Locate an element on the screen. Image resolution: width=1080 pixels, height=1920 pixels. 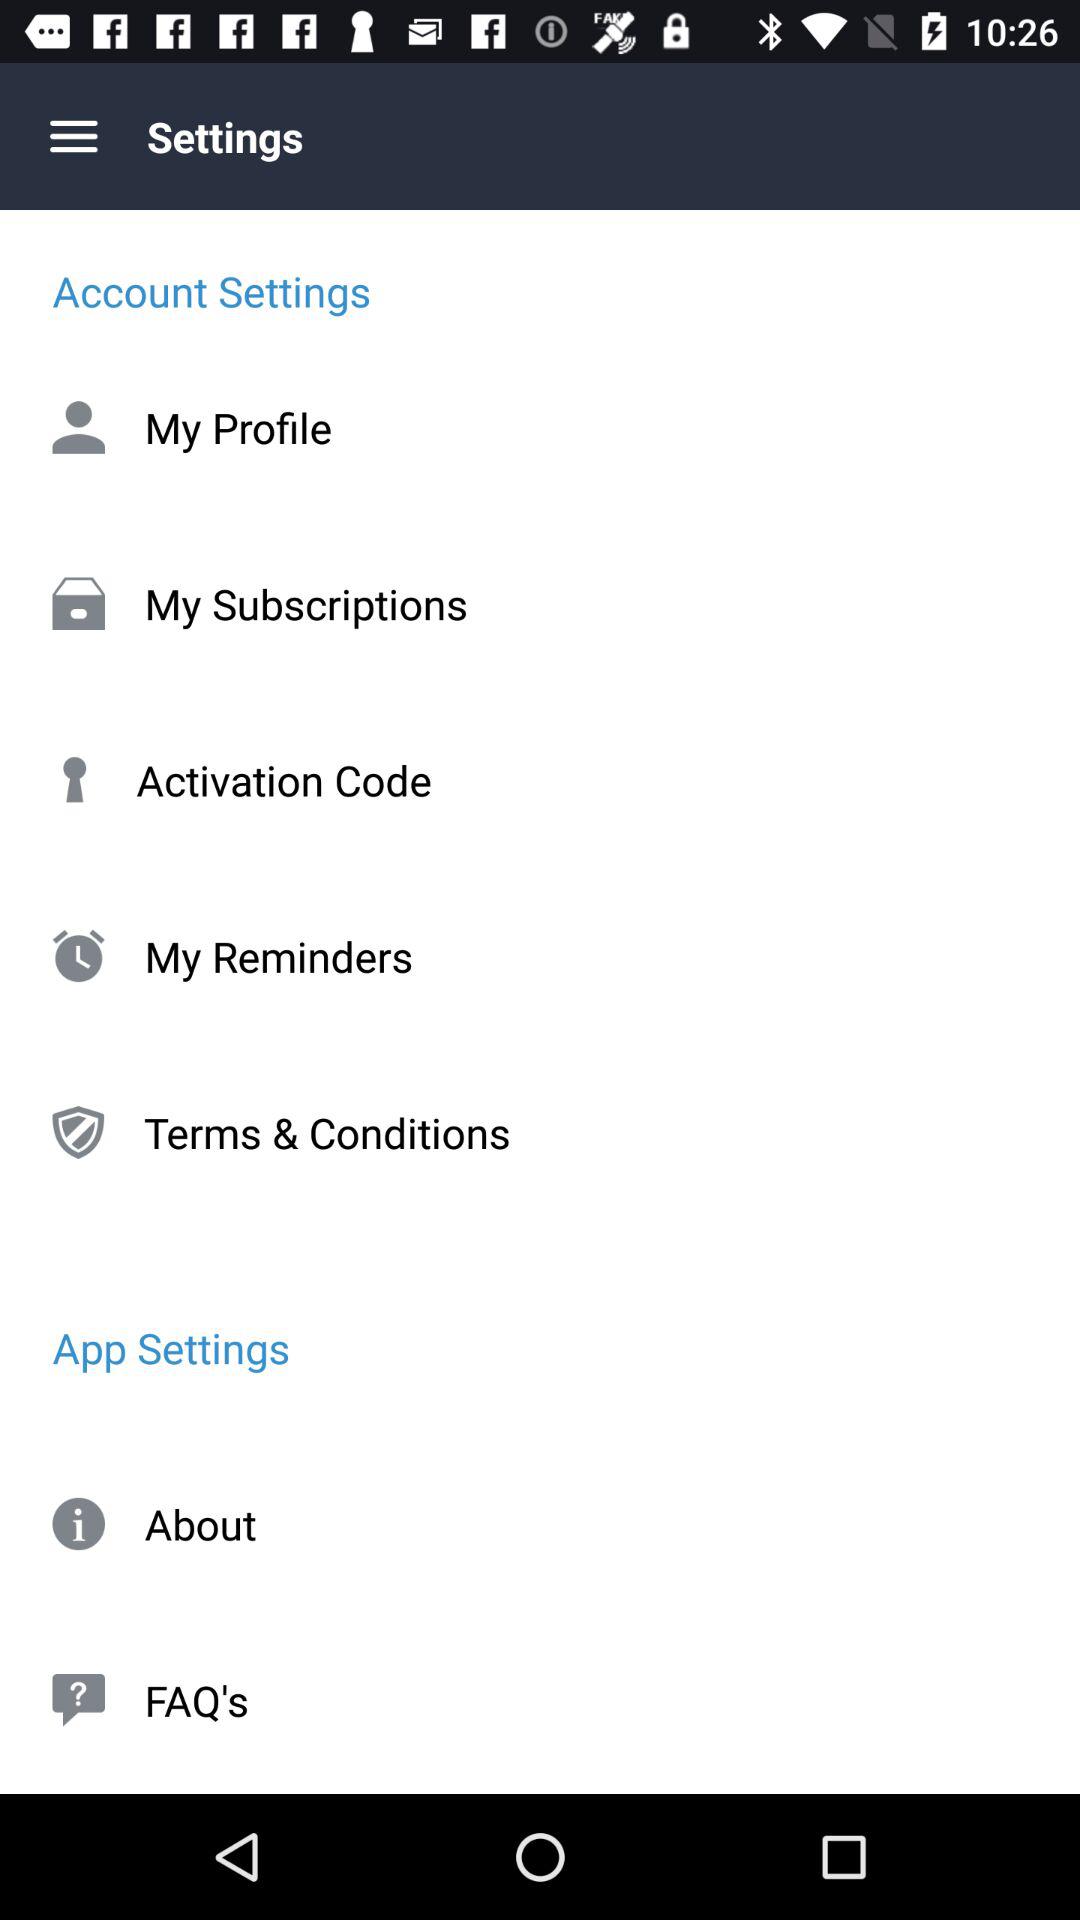
flip to my reminders item is located at coordinates (540, 956).